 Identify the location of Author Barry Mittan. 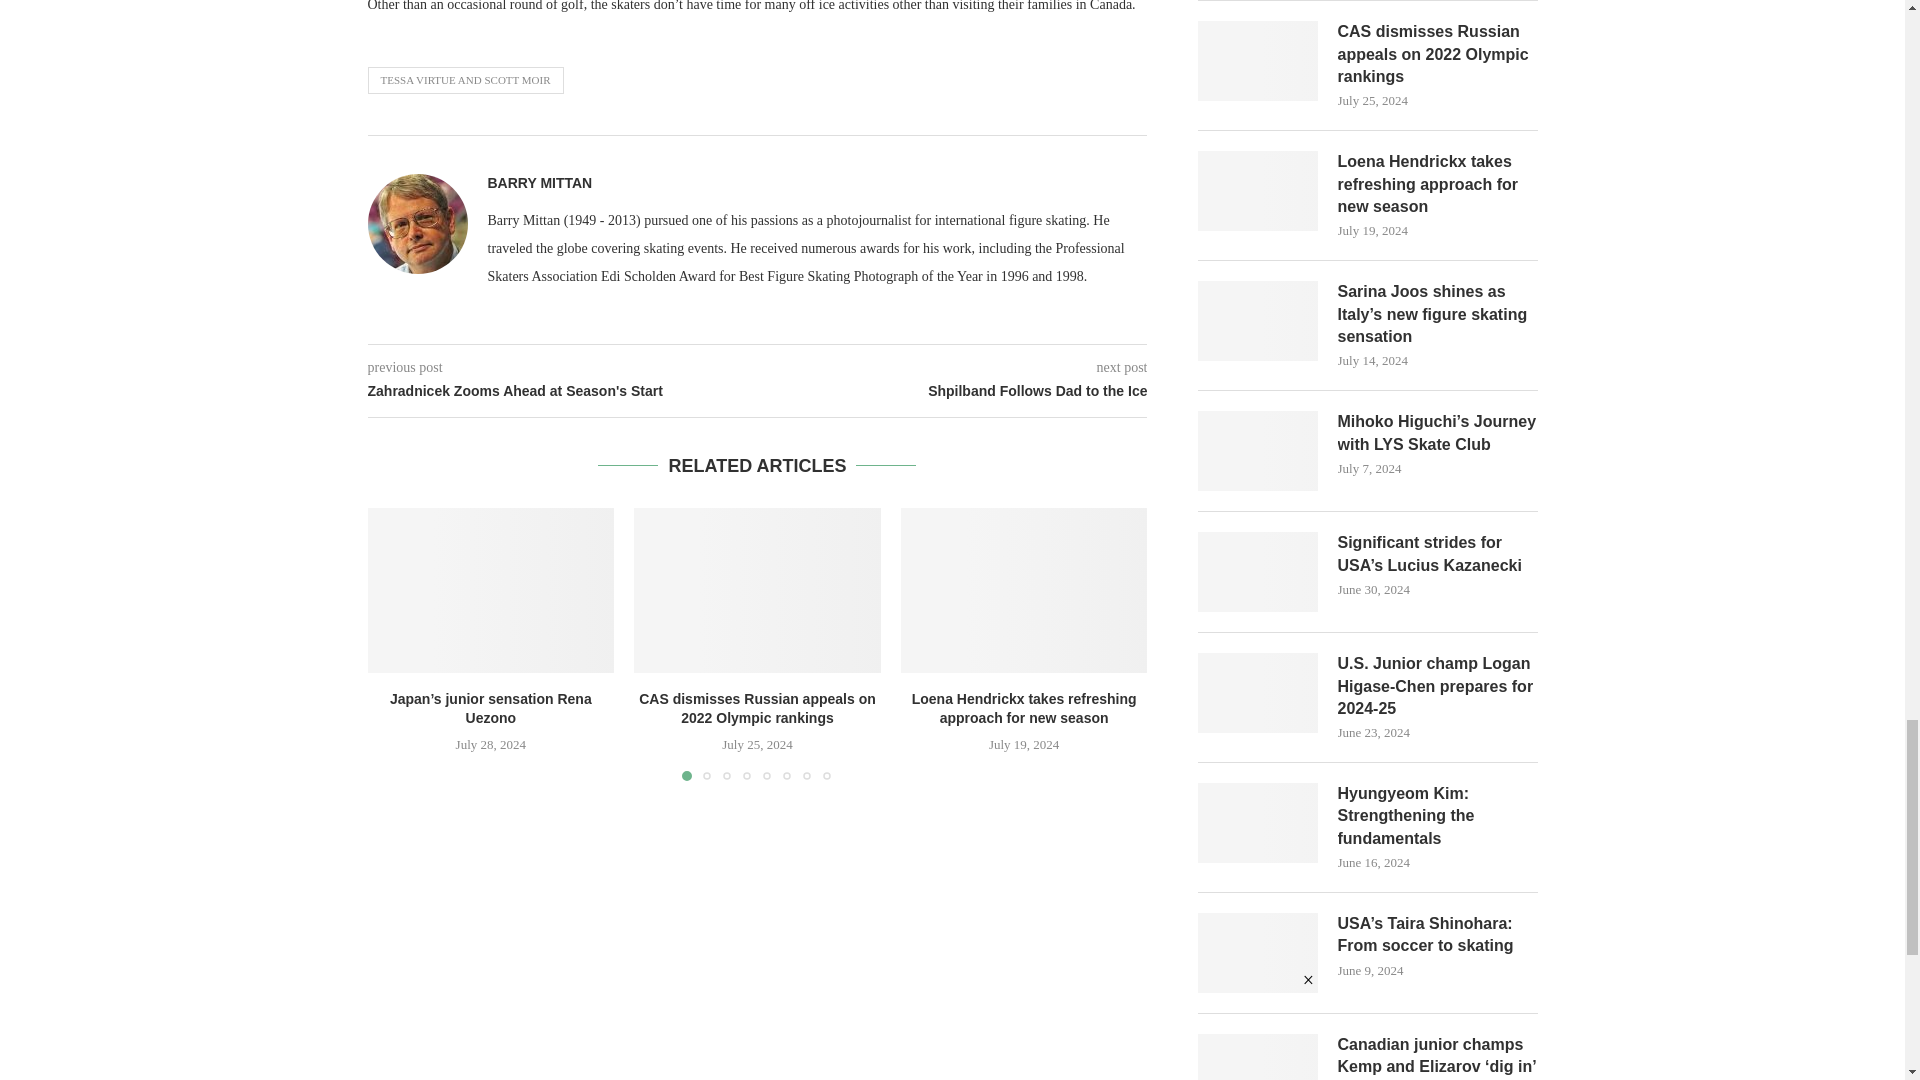
(540, 183).